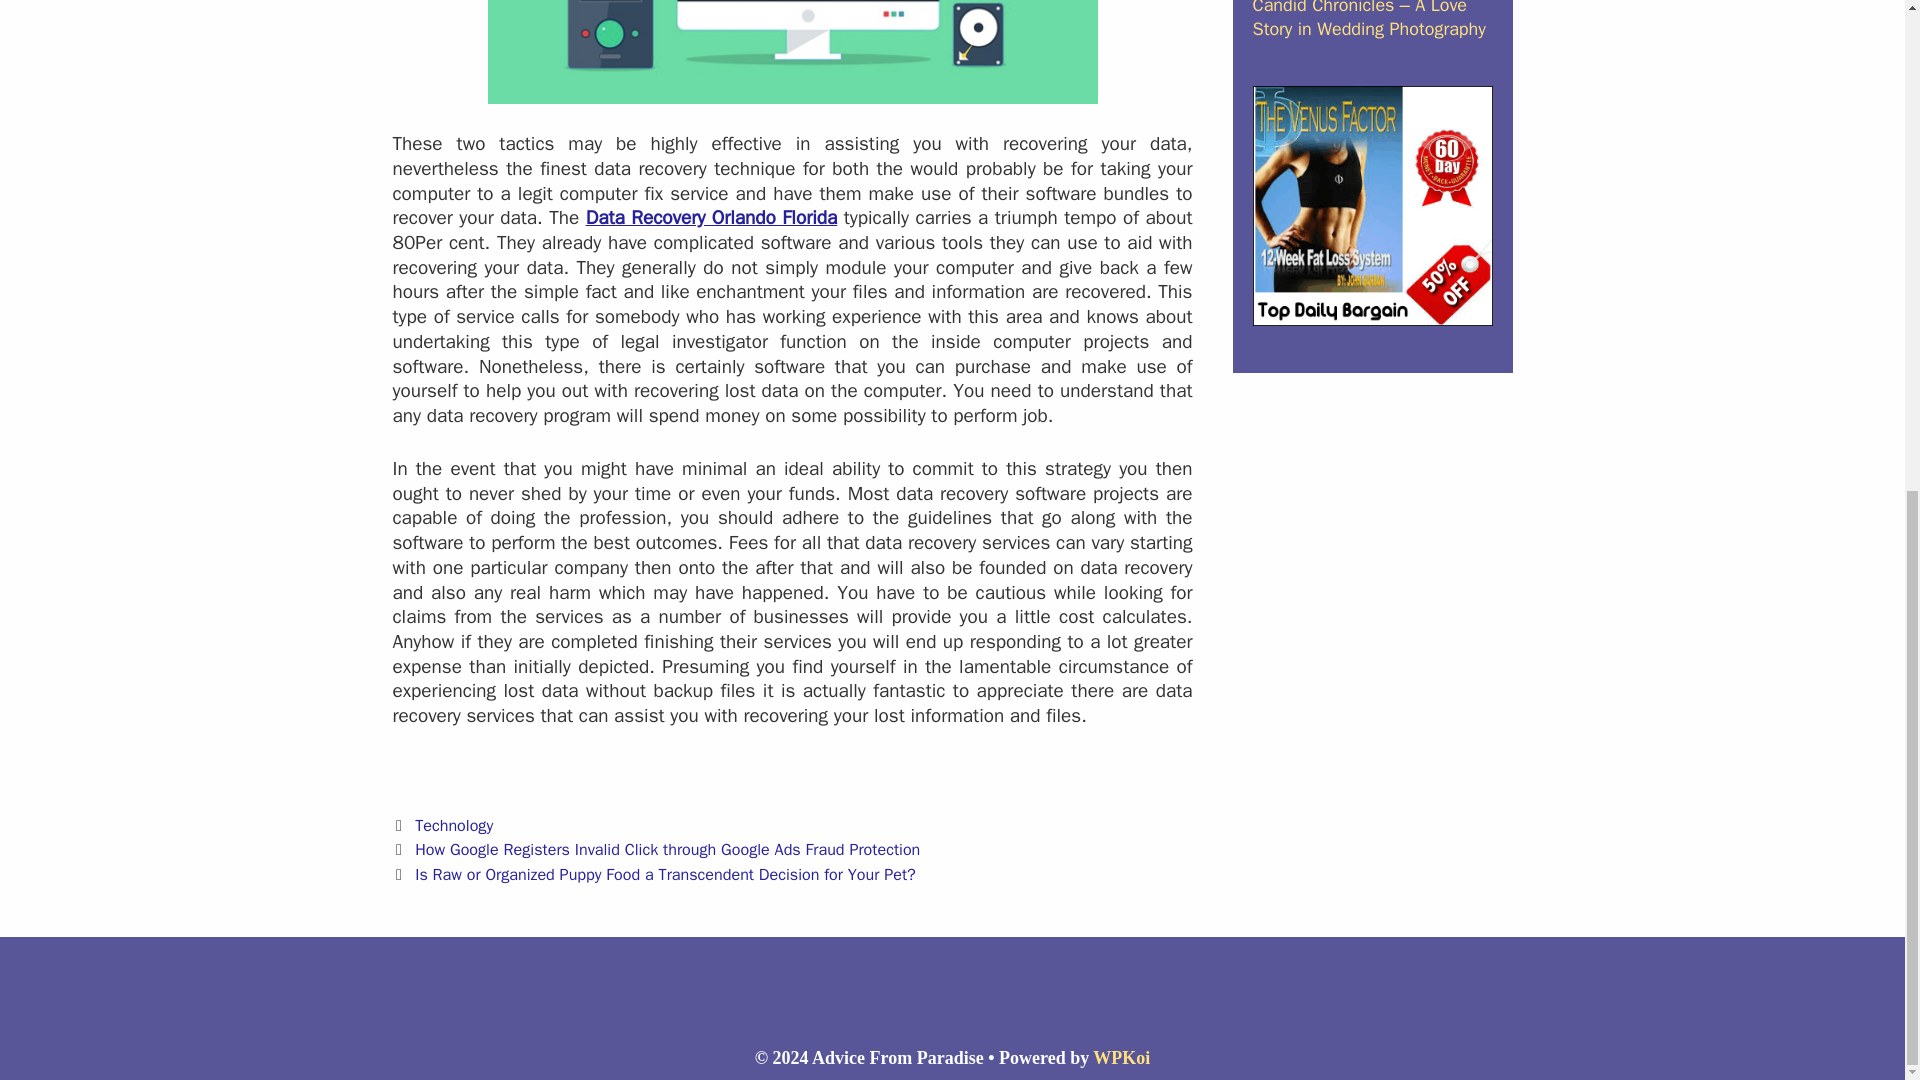 The image size is (1920, 1080). I want to click on Data Recovery Orlando Florida, so click(711, 218).